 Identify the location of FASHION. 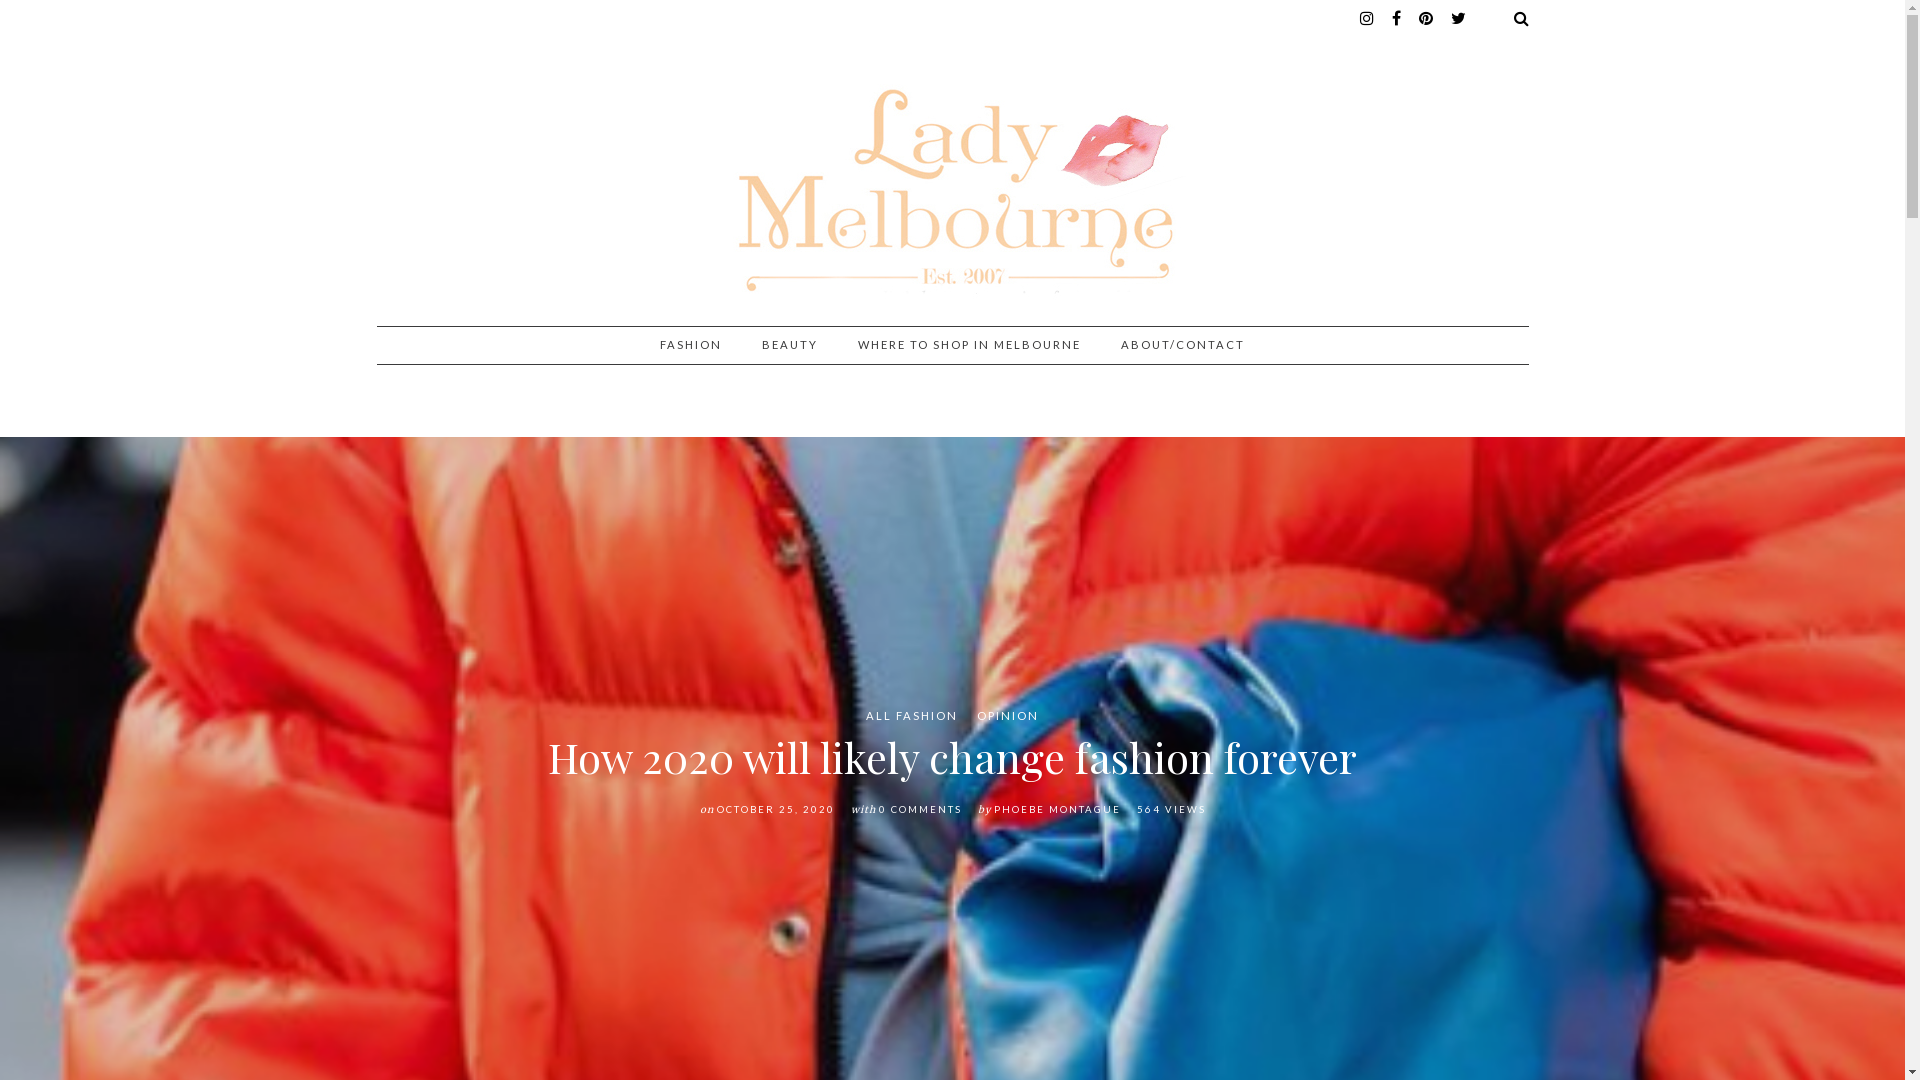
(691, 346).